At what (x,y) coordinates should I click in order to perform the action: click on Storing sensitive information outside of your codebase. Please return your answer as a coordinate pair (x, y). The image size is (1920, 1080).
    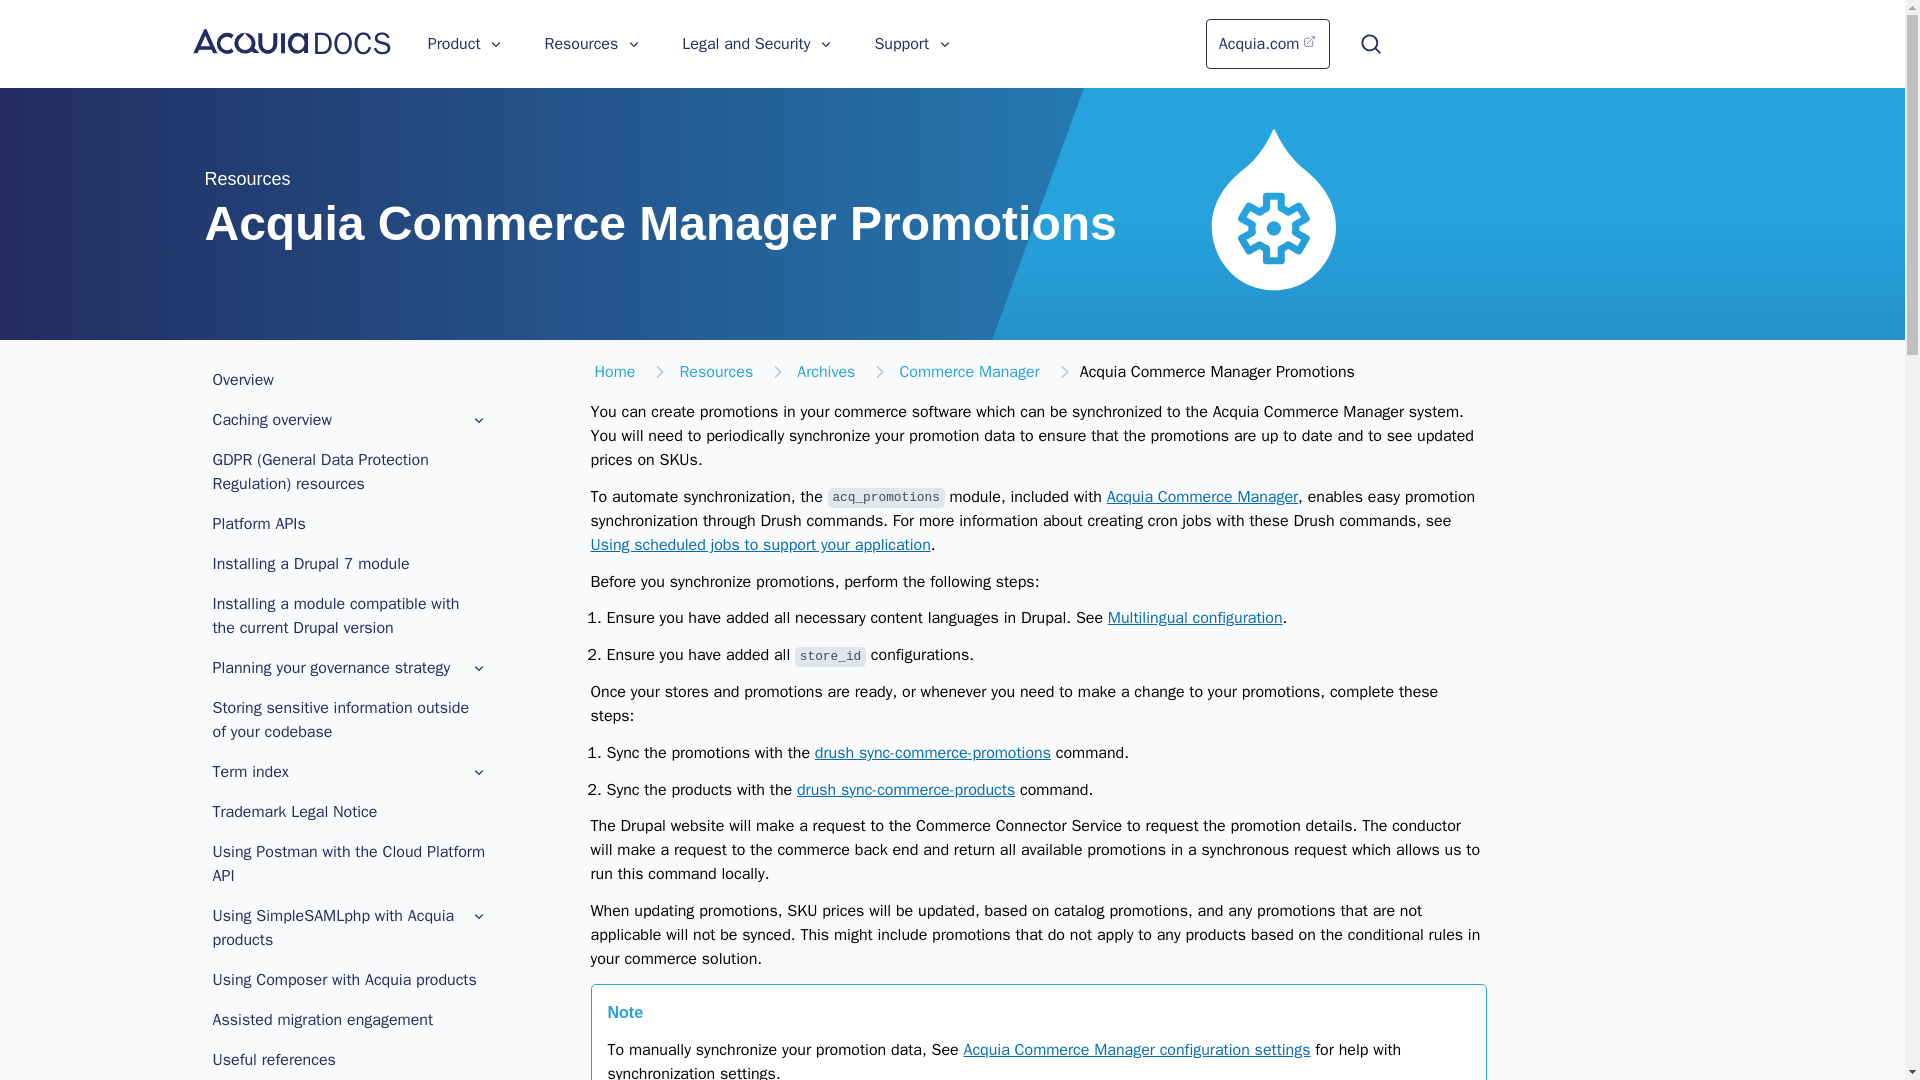
    Looking at the image, I should click on (348, 719).